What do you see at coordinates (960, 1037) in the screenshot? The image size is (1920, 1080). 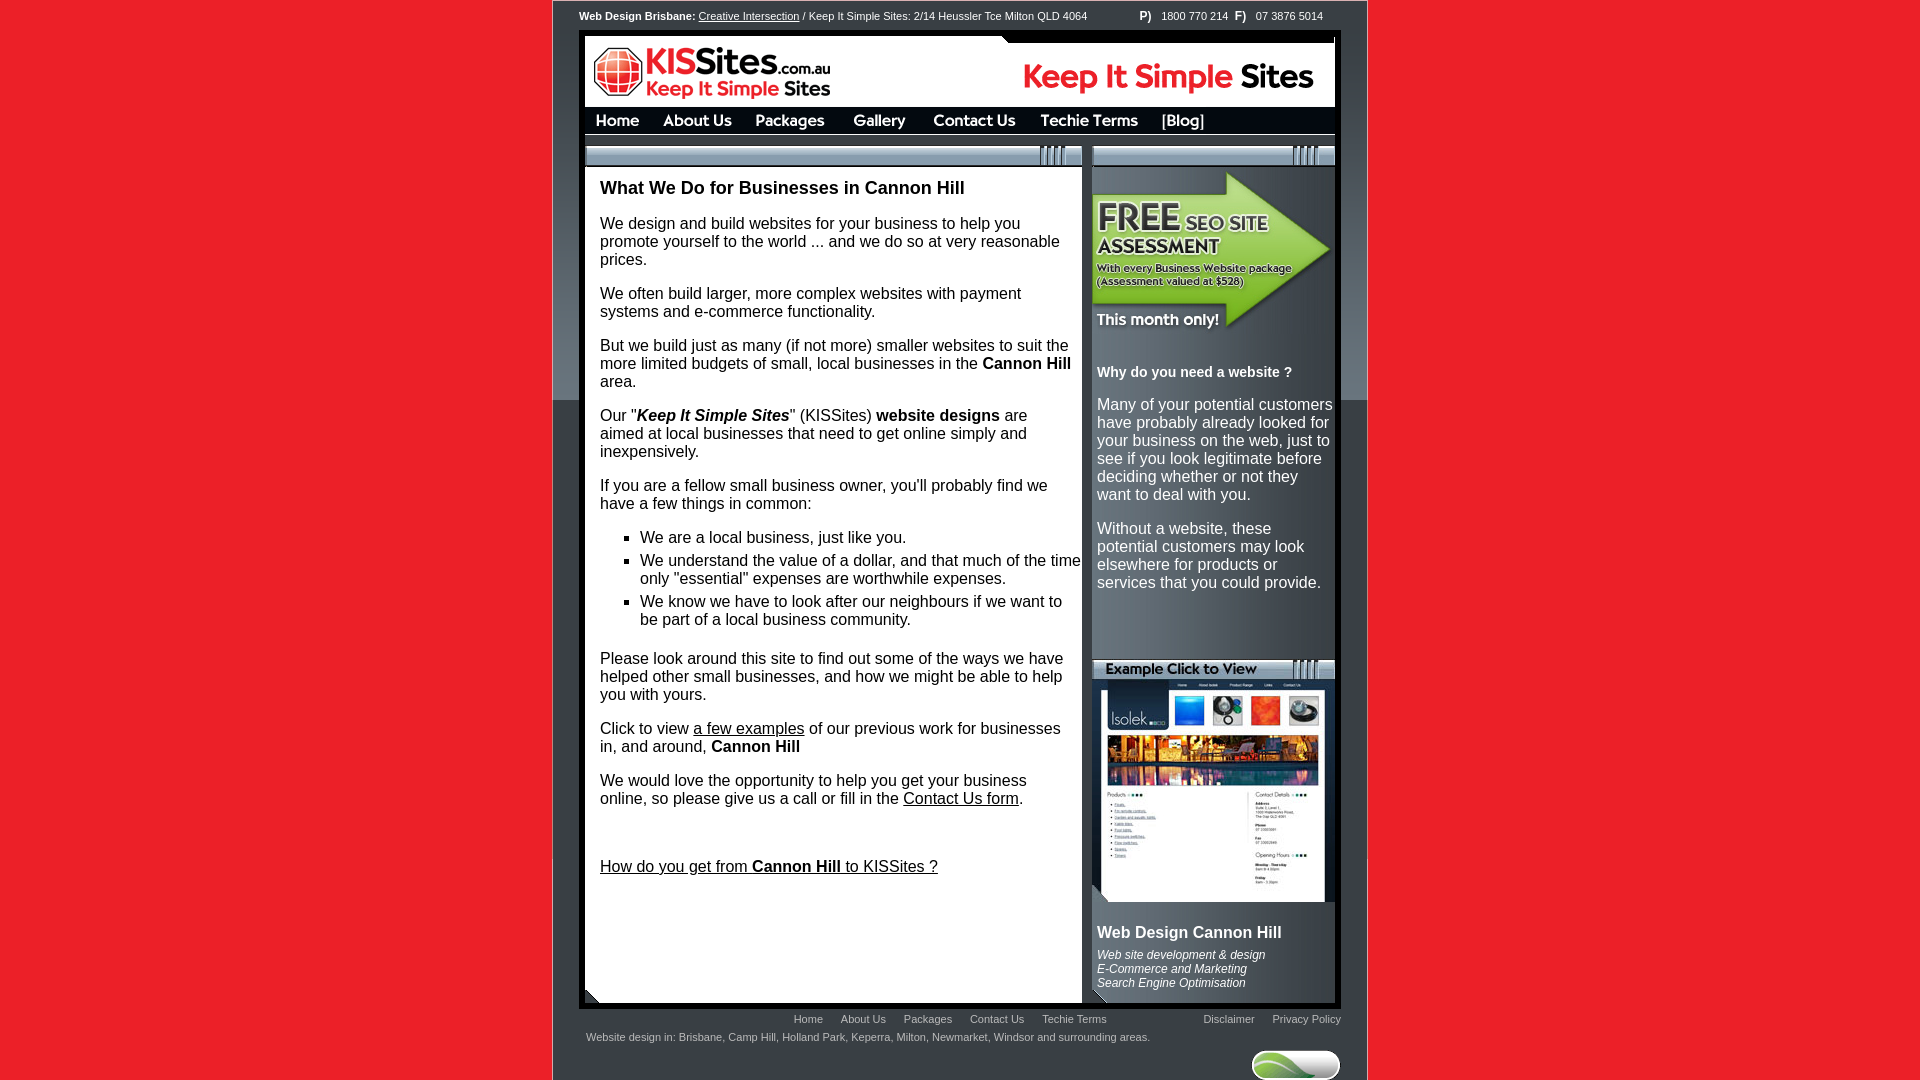 I see `Newmarket` at bounding box center [960, 1037].